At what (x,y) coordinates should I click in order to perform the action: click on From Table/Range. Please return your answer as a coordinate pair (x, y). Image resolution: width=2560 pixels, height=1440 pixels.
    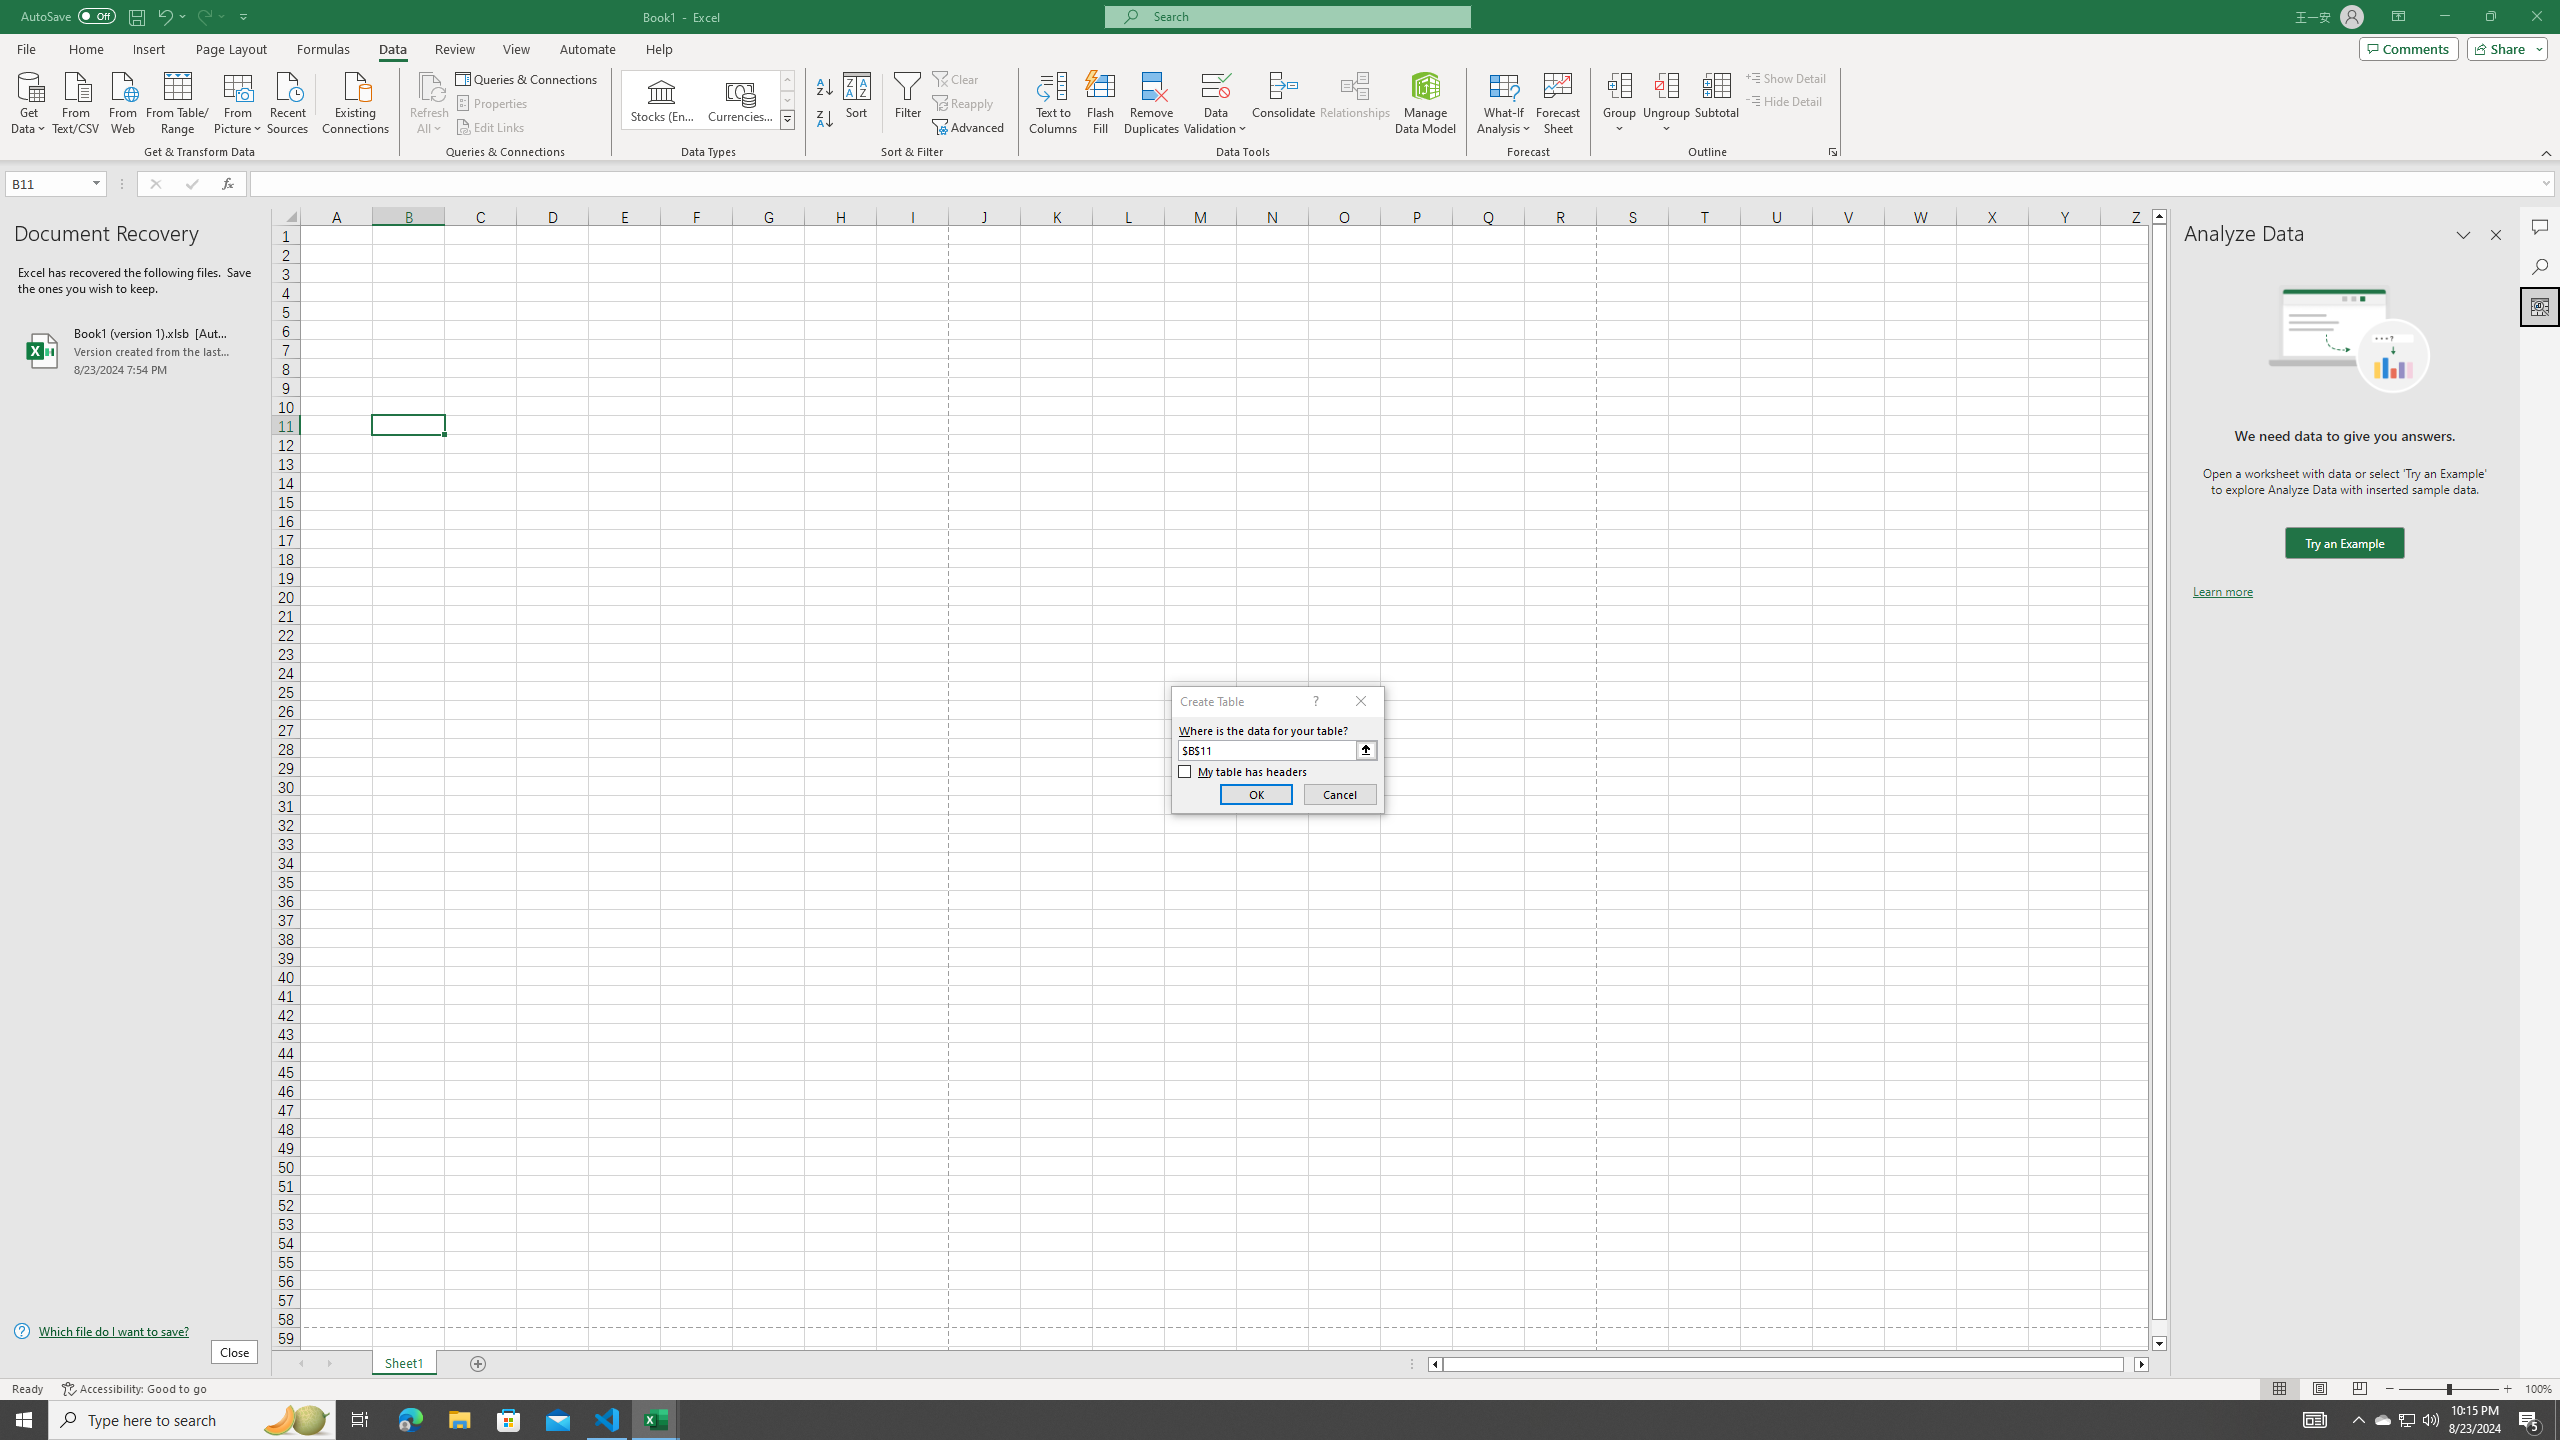
    Looking at the image, I should click on (178, 101).